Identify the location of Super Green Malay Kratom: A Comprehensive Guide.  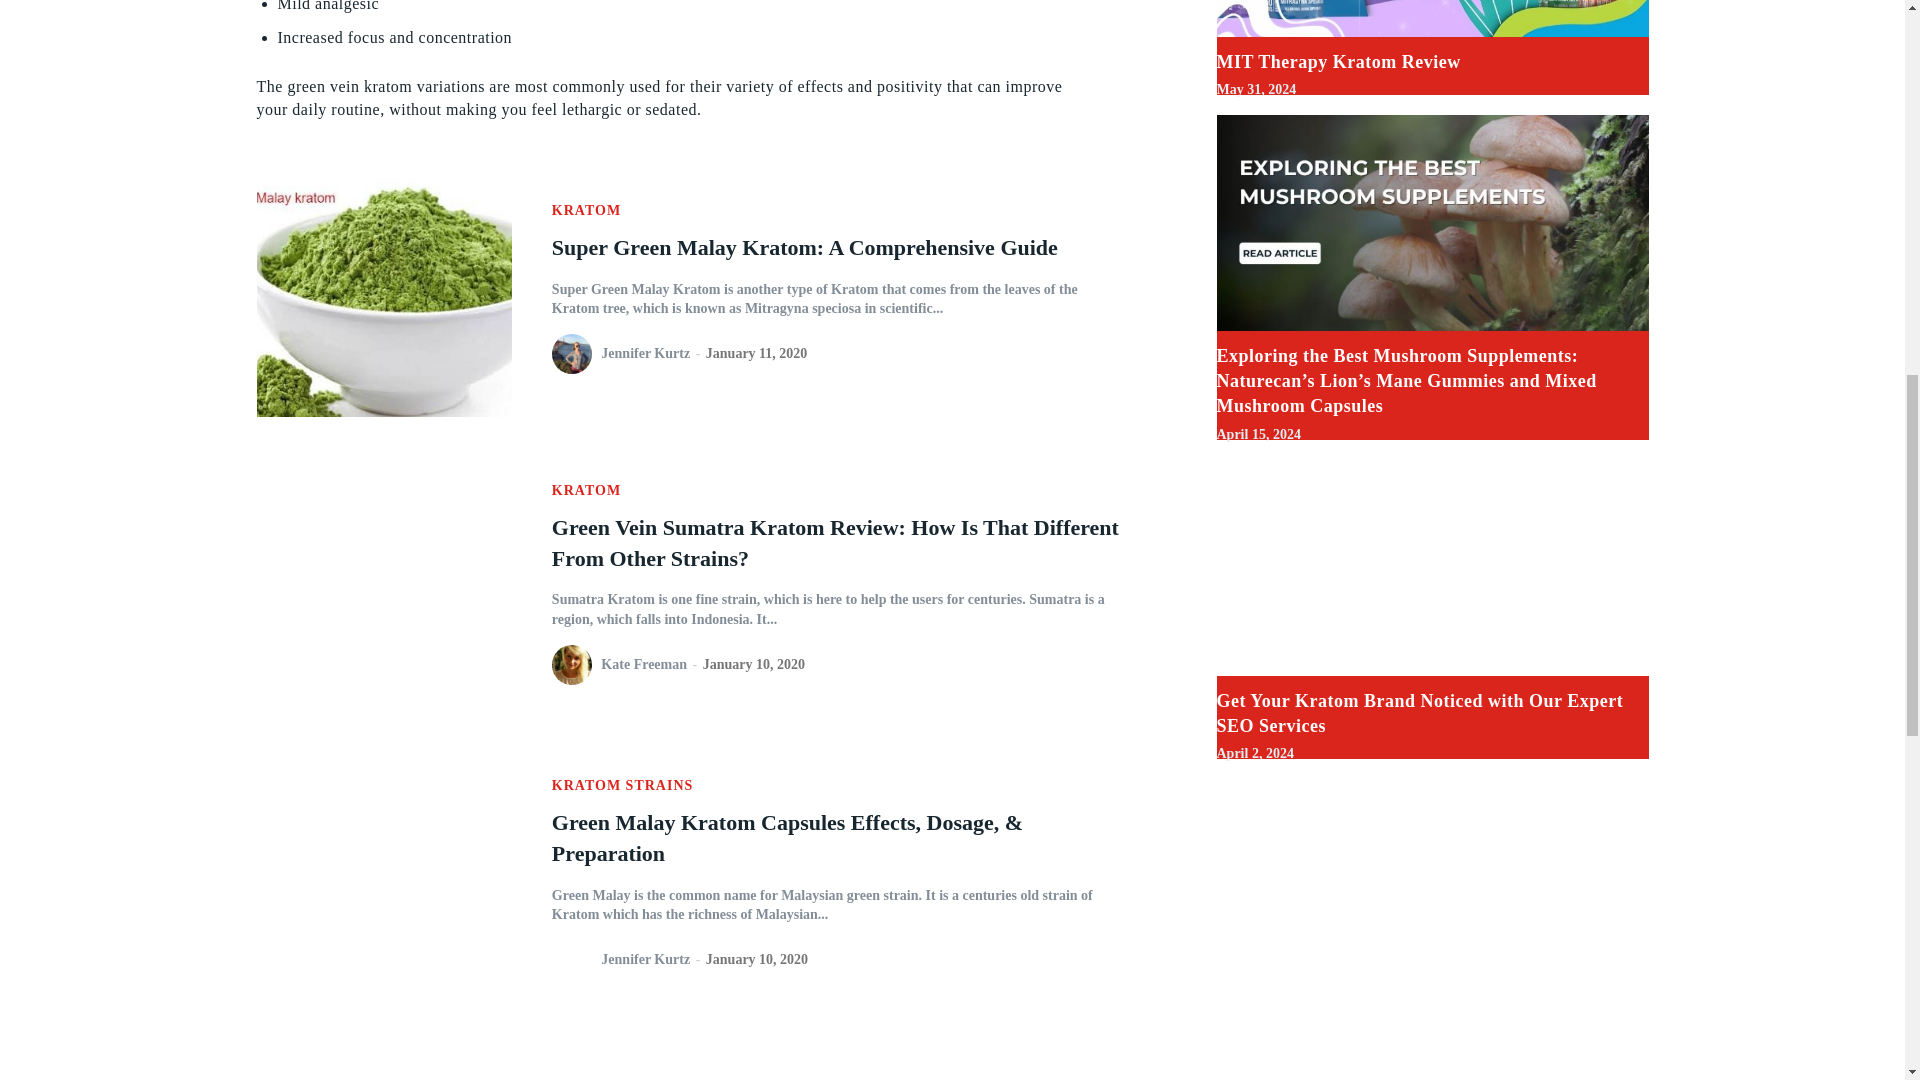
(804, 248).